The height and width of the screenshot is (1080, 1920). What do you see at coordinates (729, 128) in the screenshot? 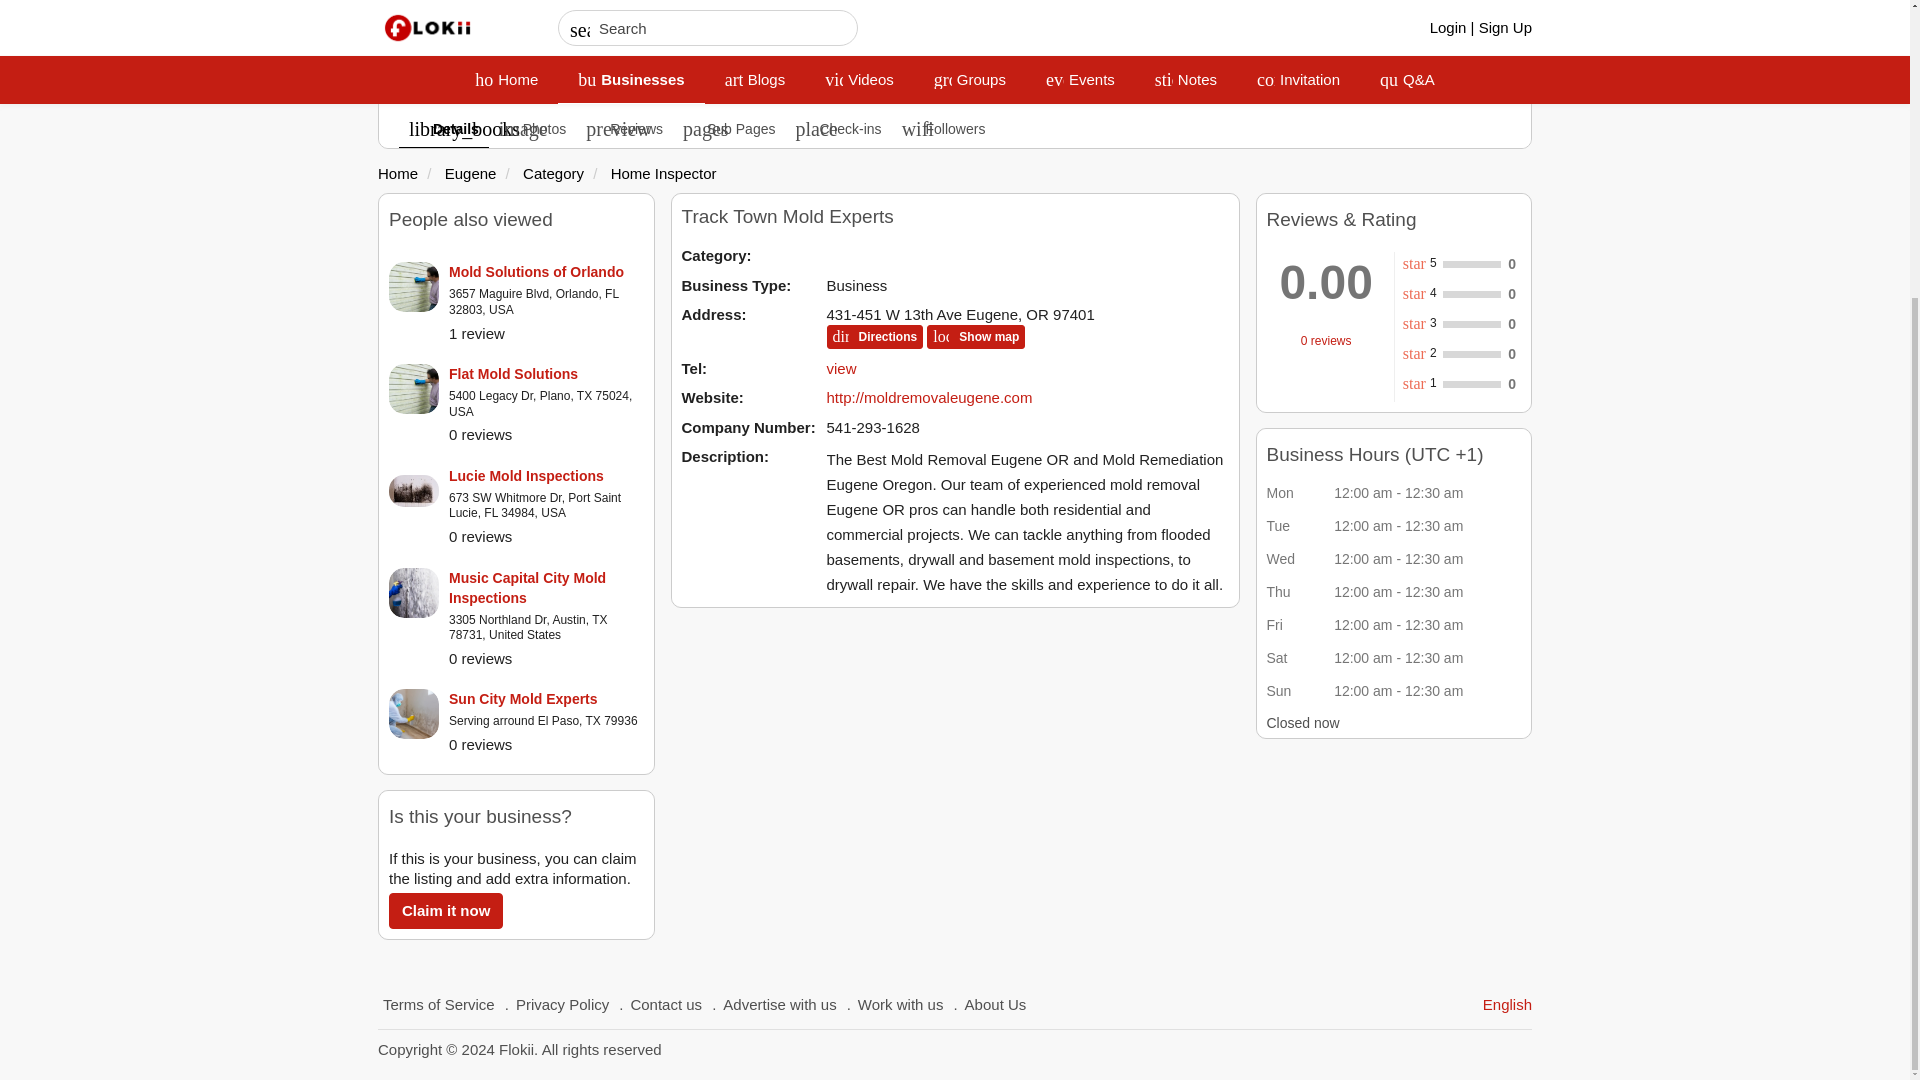
I see `pages Sub Pages` at bounding box center [729, 128].